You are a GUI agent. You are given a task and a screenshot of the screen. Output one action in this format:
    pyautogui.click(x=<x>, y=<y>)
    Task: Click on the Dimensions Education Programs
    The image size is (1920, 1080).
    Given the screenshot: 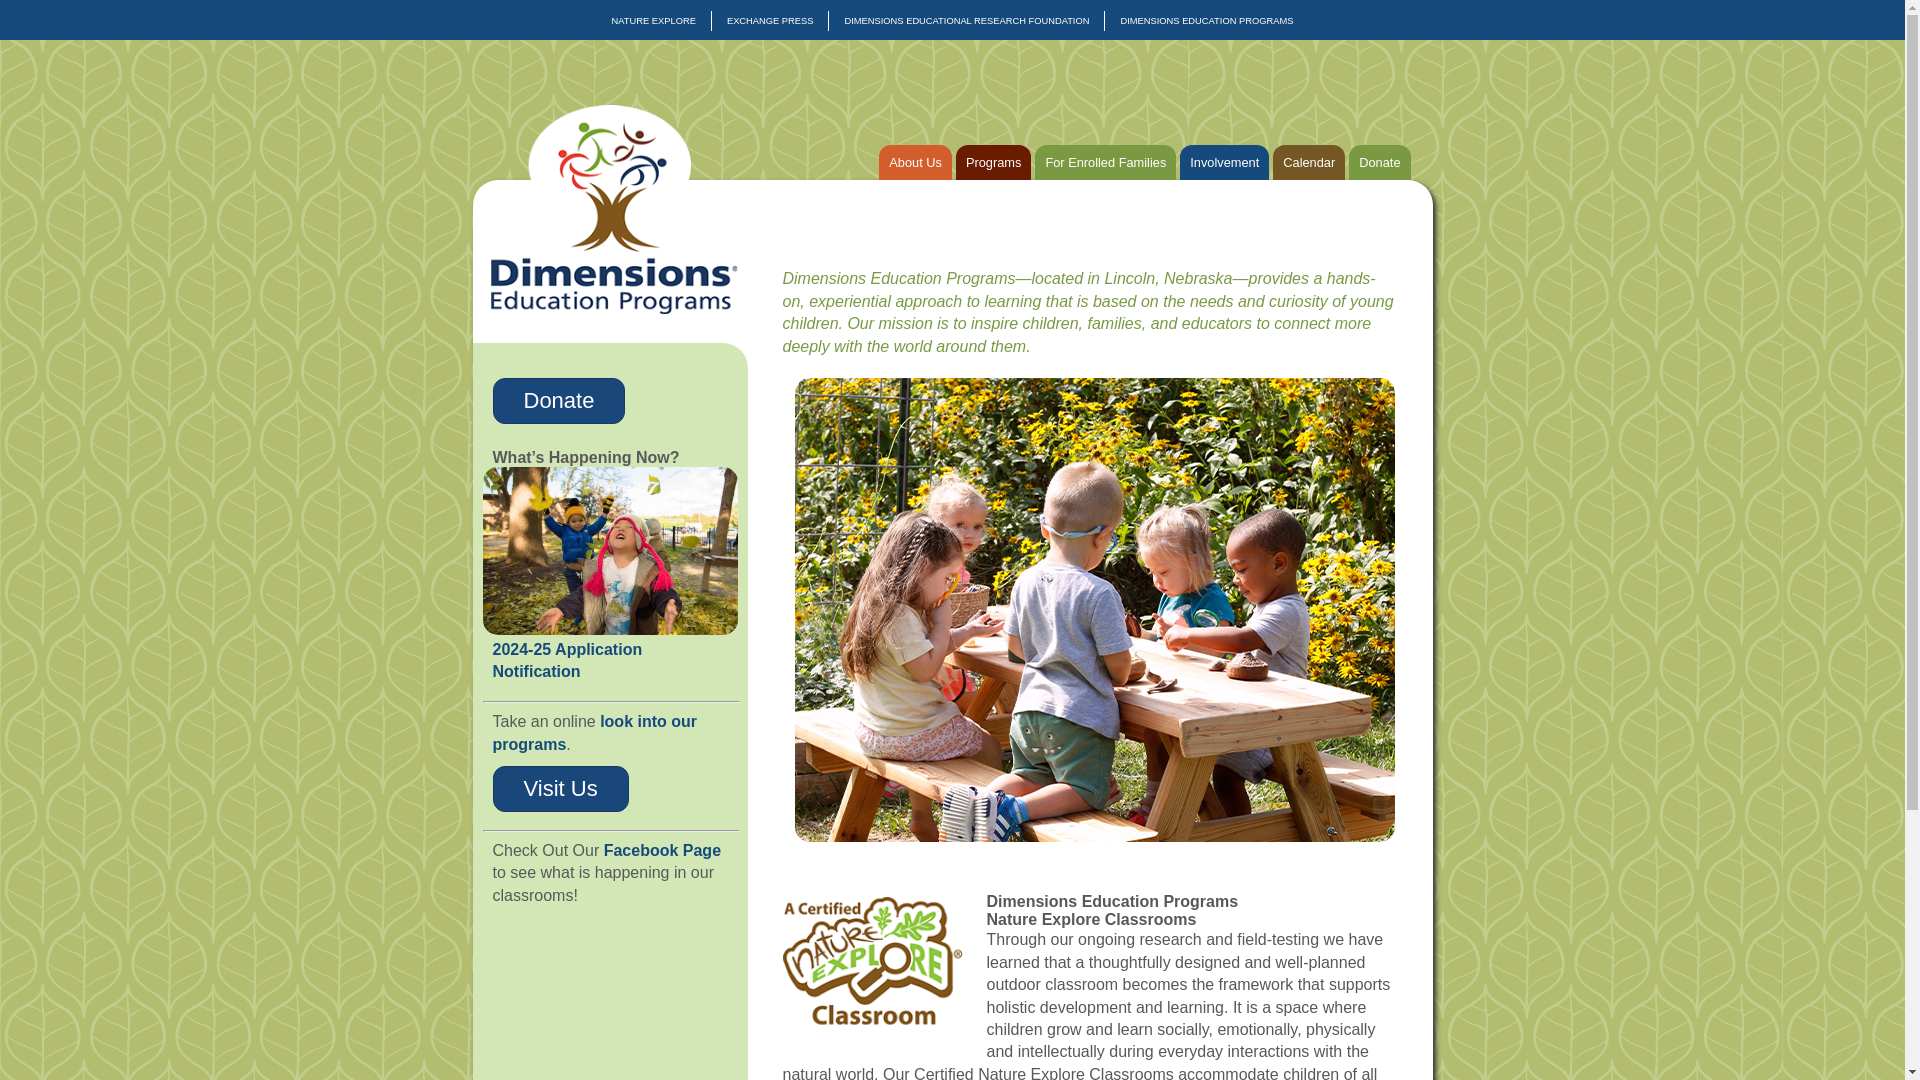 What is the action you would take?
    pyautogui.click(x=606, y=308)
    